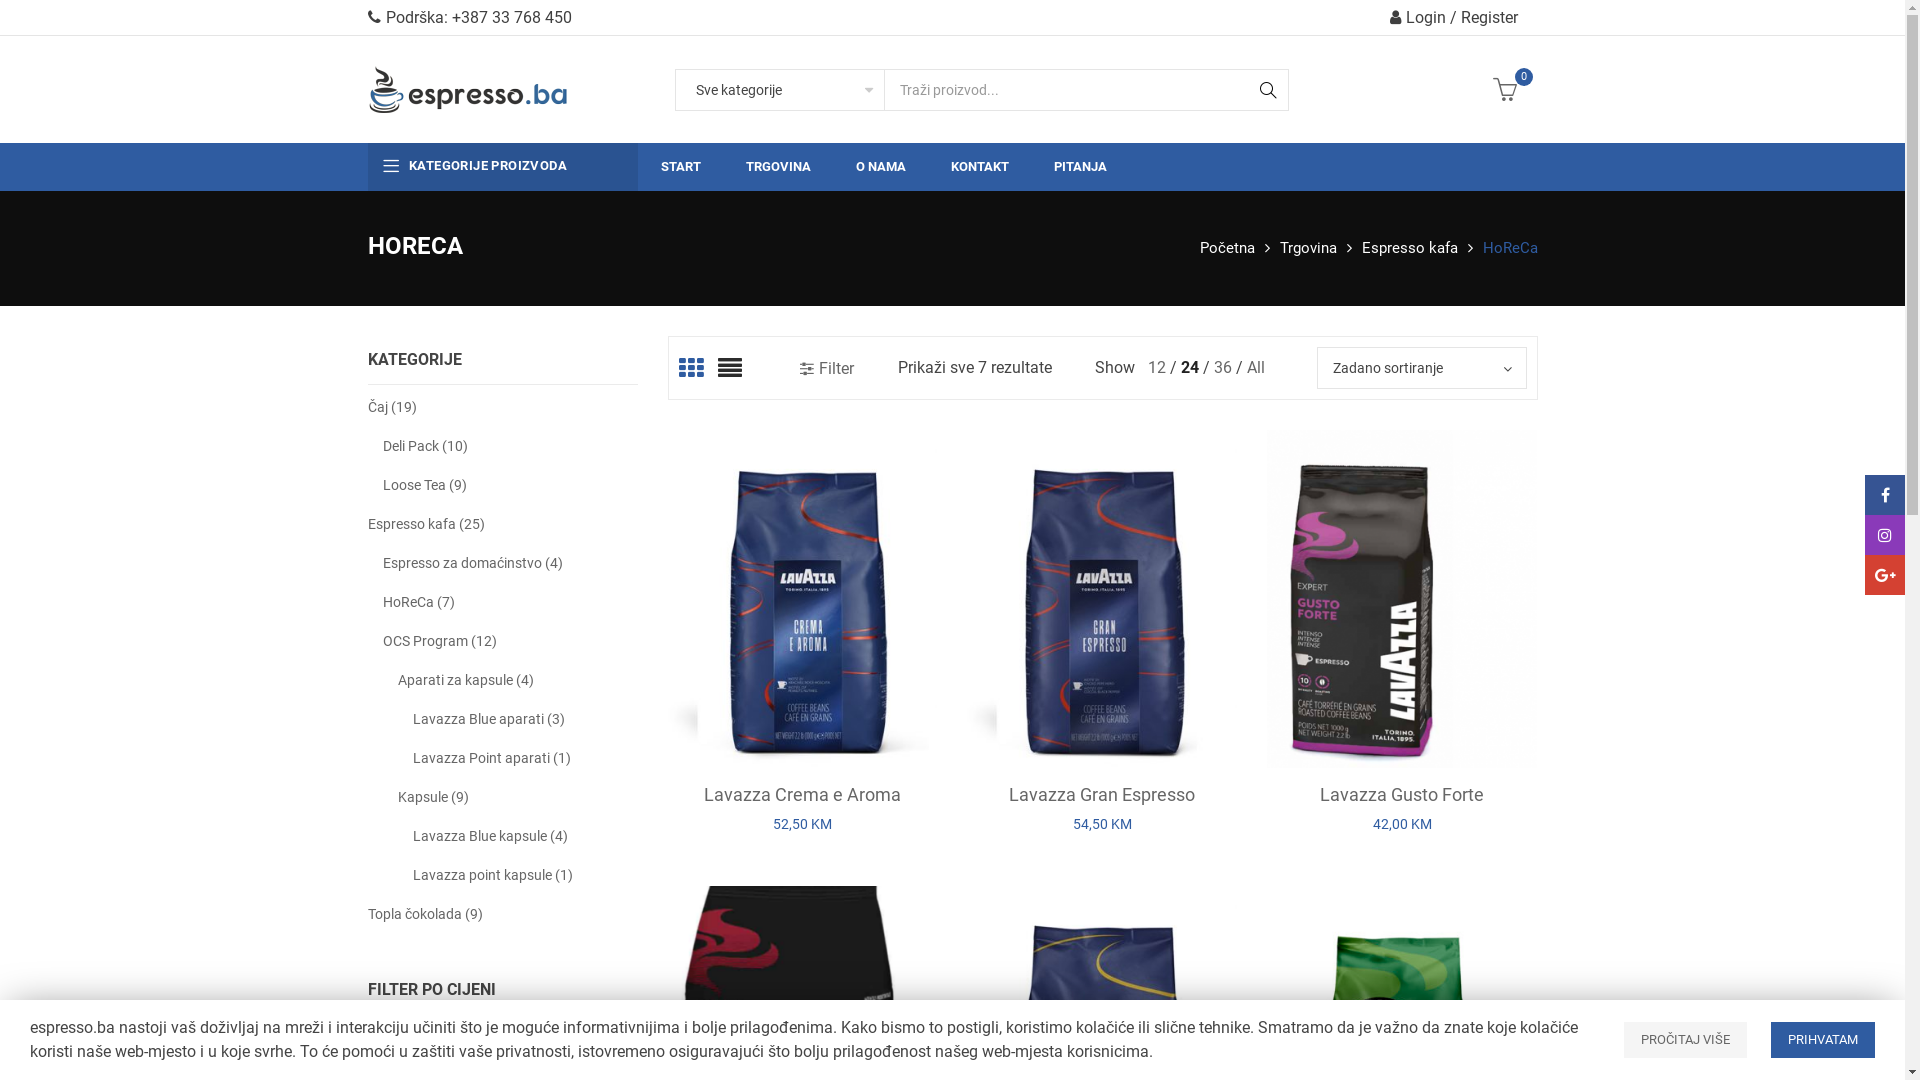 The image size is (1920, 1080). Describe the element at coordinates (1308, 248) in the screenshot. I see `Trgovina` at that location.